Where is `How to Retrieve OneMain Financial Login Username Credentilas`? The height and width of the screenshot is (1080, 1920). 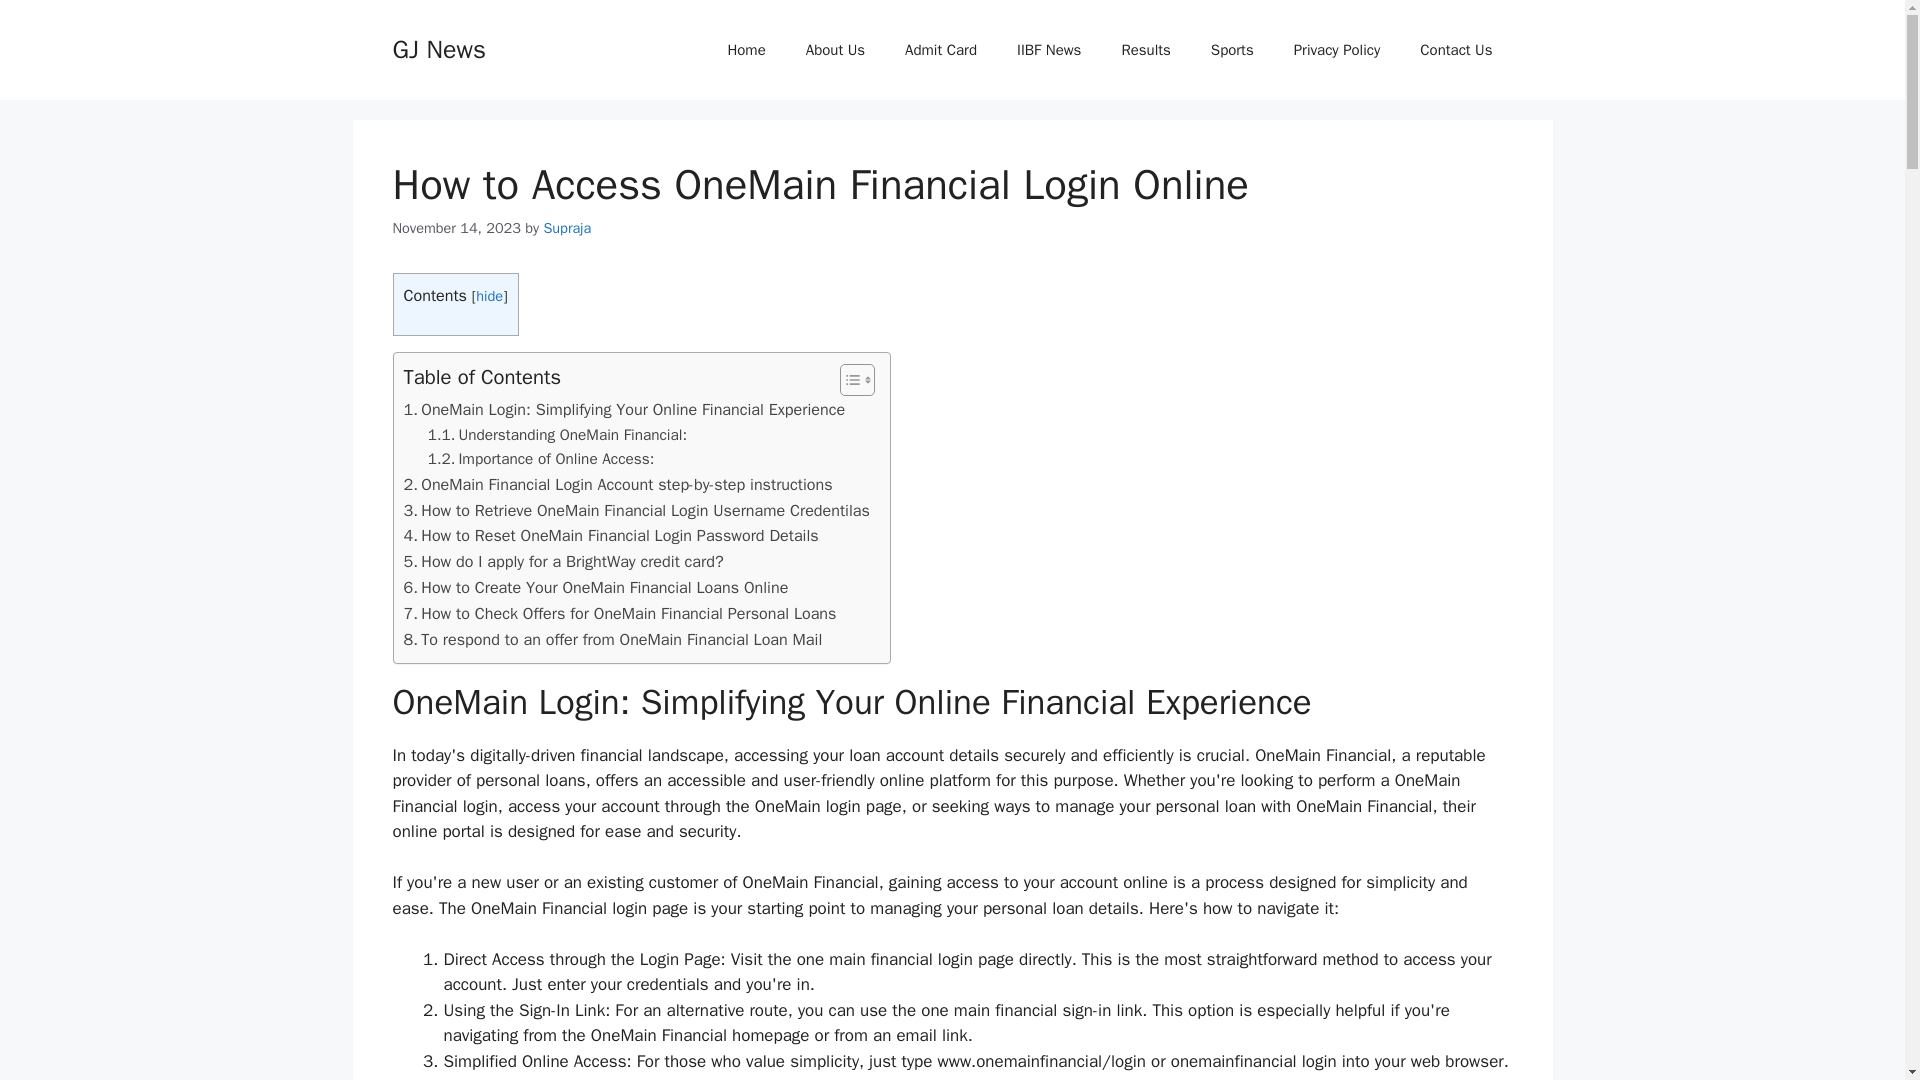 How to Retrieve OneMain Financial Login Username Credentilas is located at coordinates (636, 510).